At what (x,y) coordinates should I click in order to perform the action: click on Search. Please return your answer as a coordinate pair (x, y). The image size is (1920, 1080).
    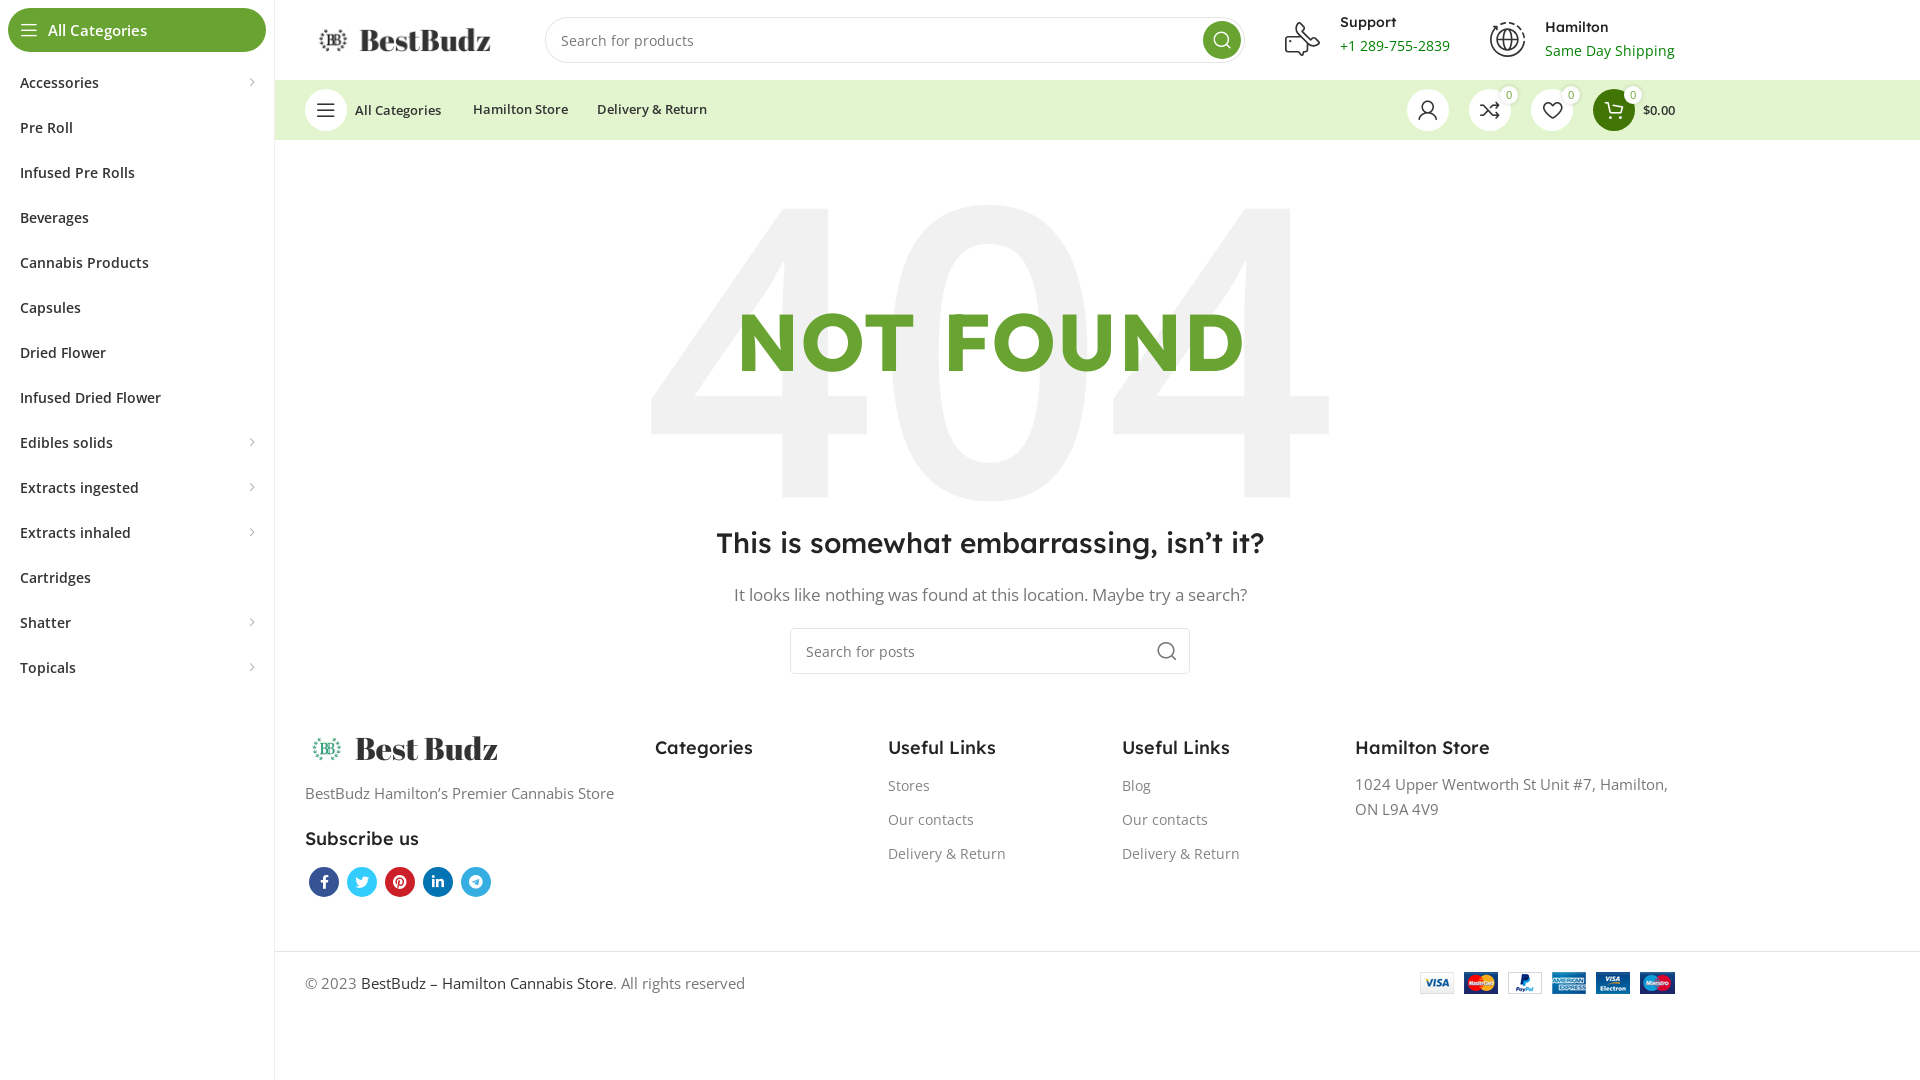
    Looking at the image, I should click on (1222, 40).